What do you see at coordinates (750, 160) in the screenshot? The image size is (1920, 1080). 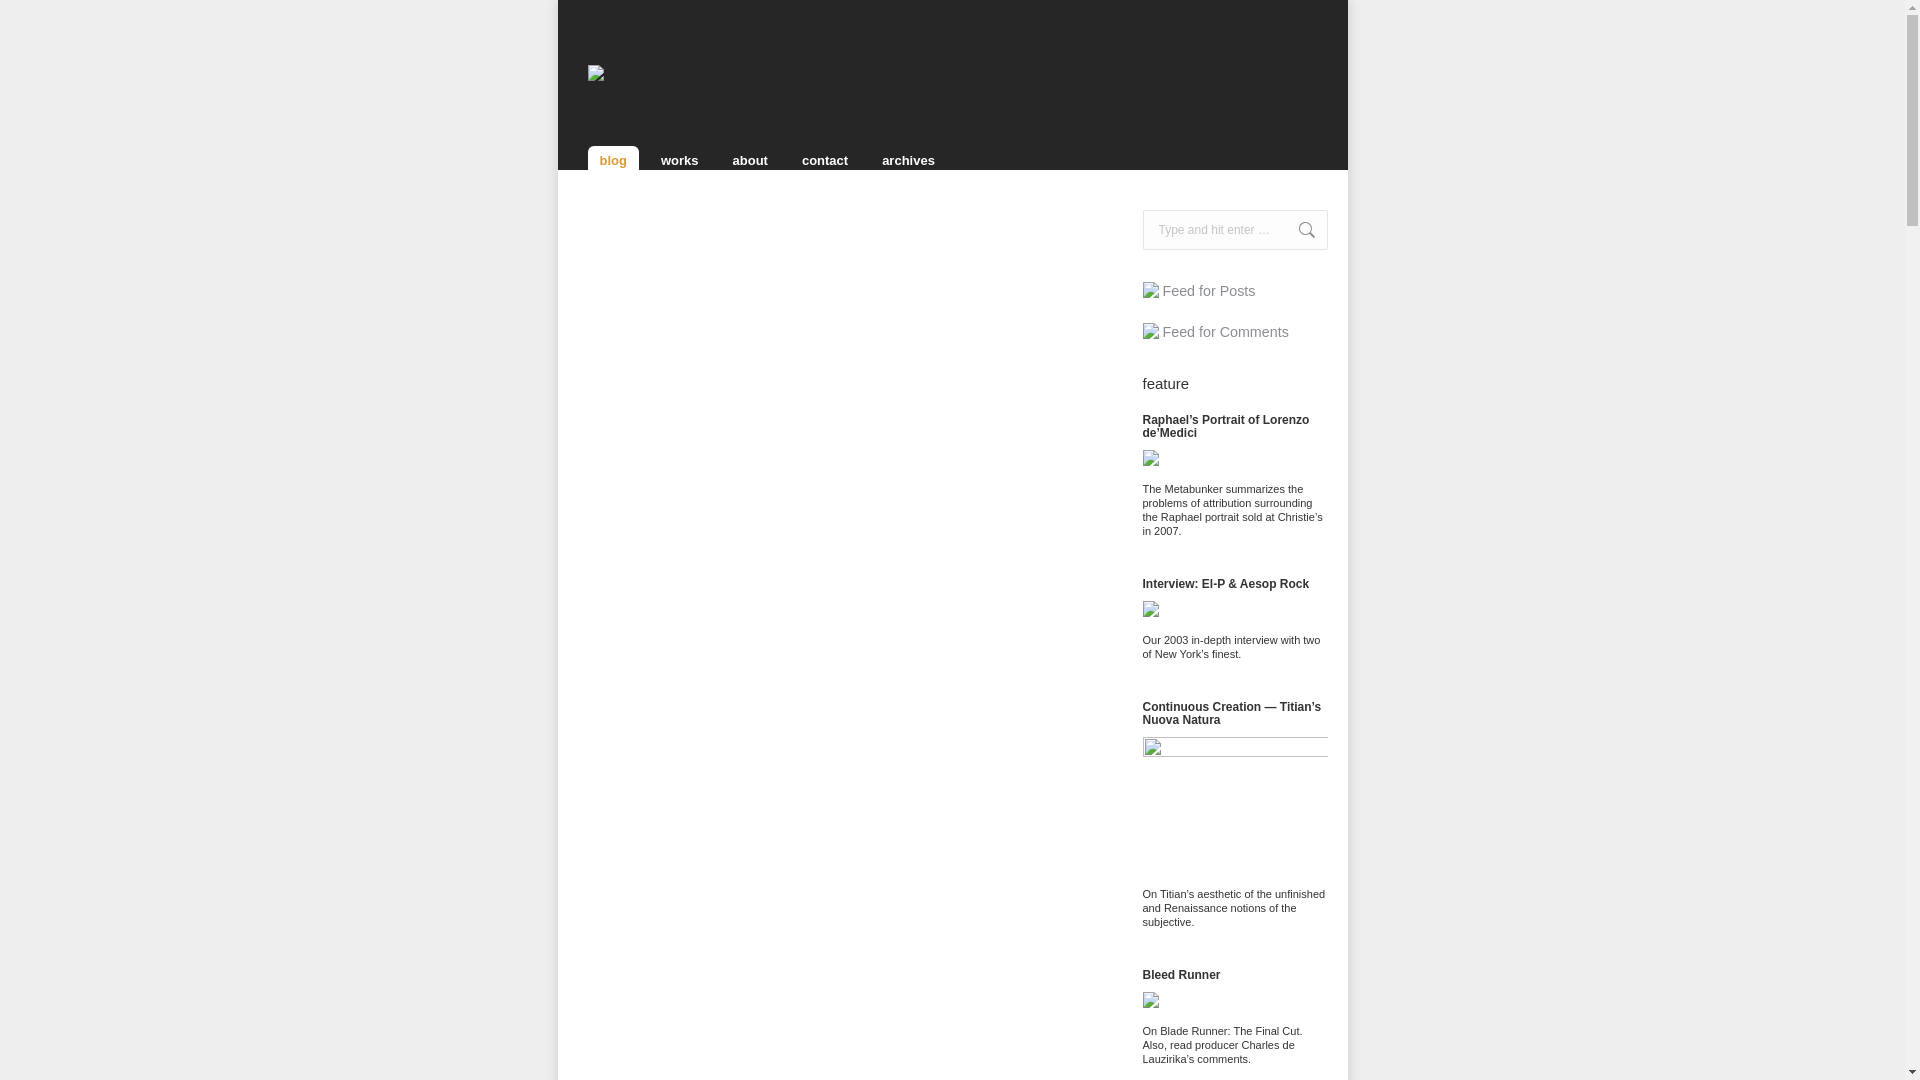 I see `about` at bounding box center [750, 160].